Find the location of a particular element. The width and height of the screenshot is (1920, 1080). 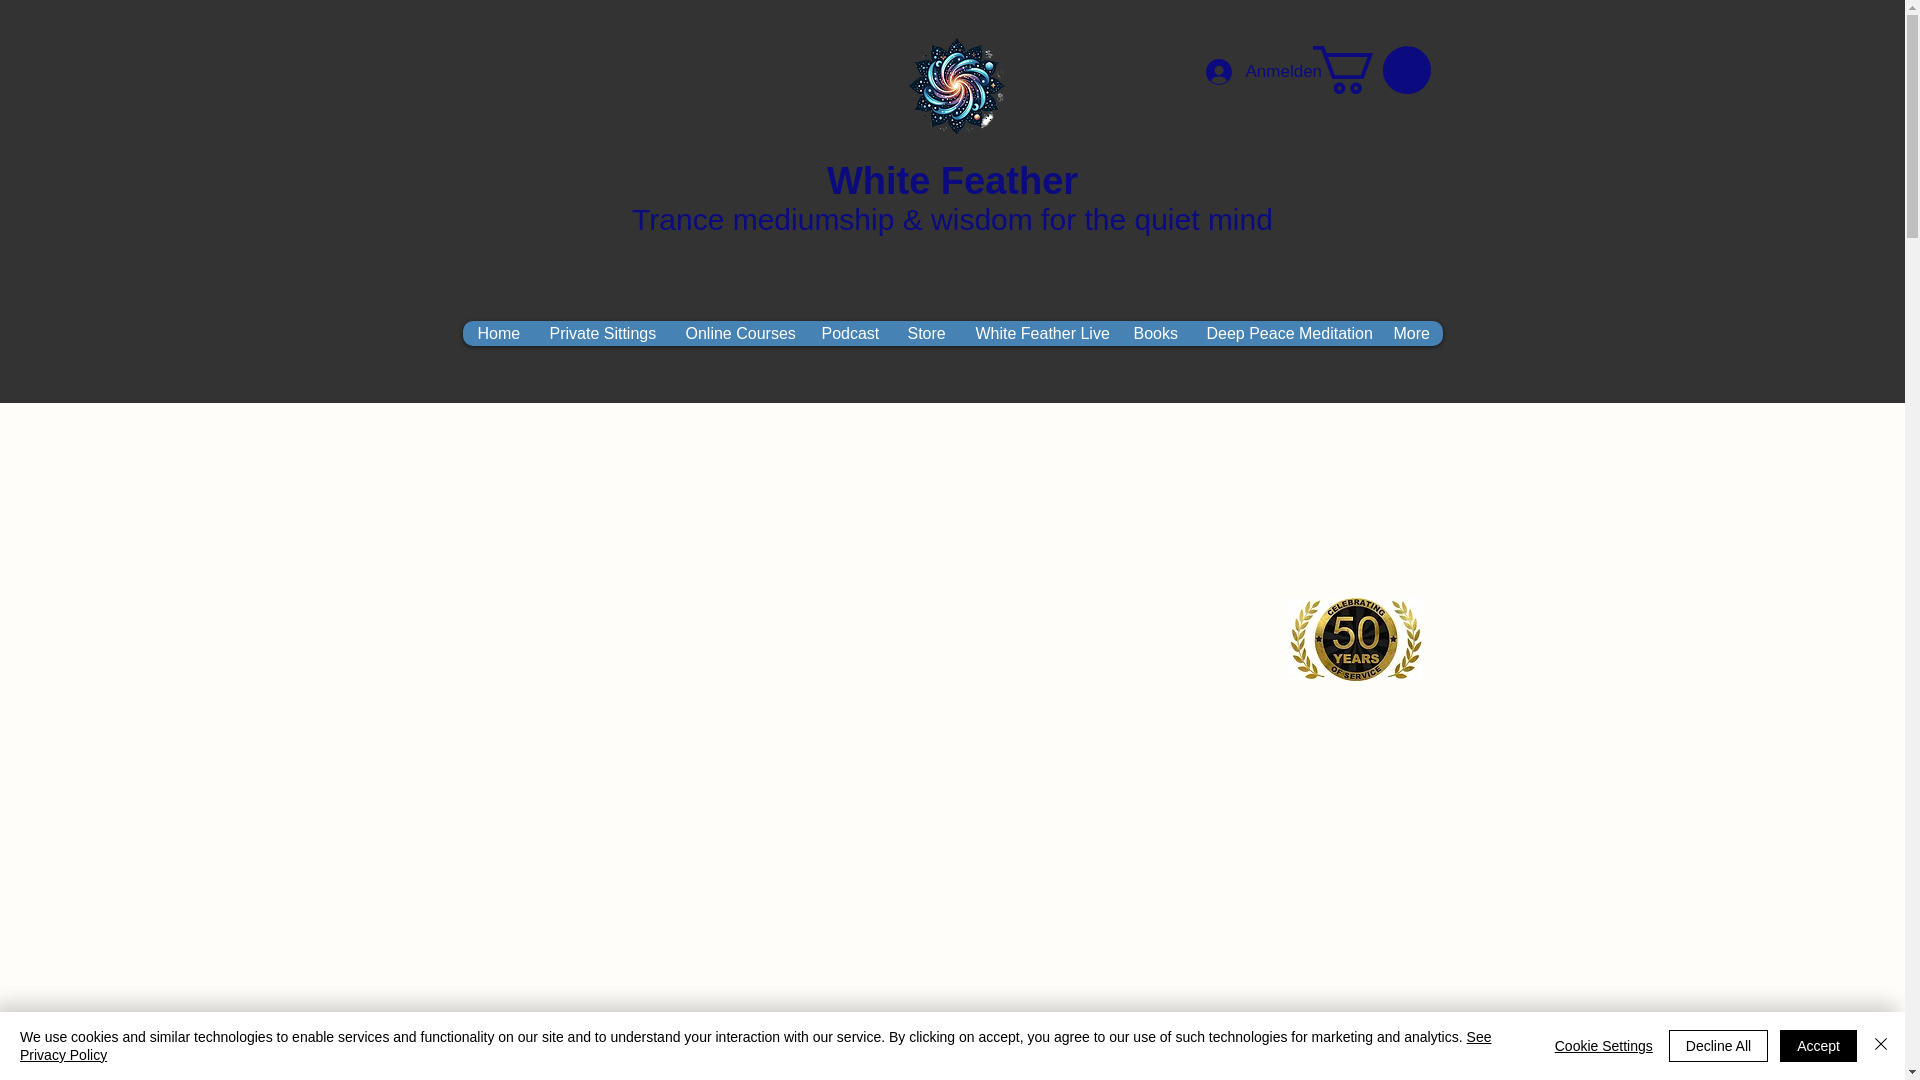

White Feather is located at coordinates (952, 180).